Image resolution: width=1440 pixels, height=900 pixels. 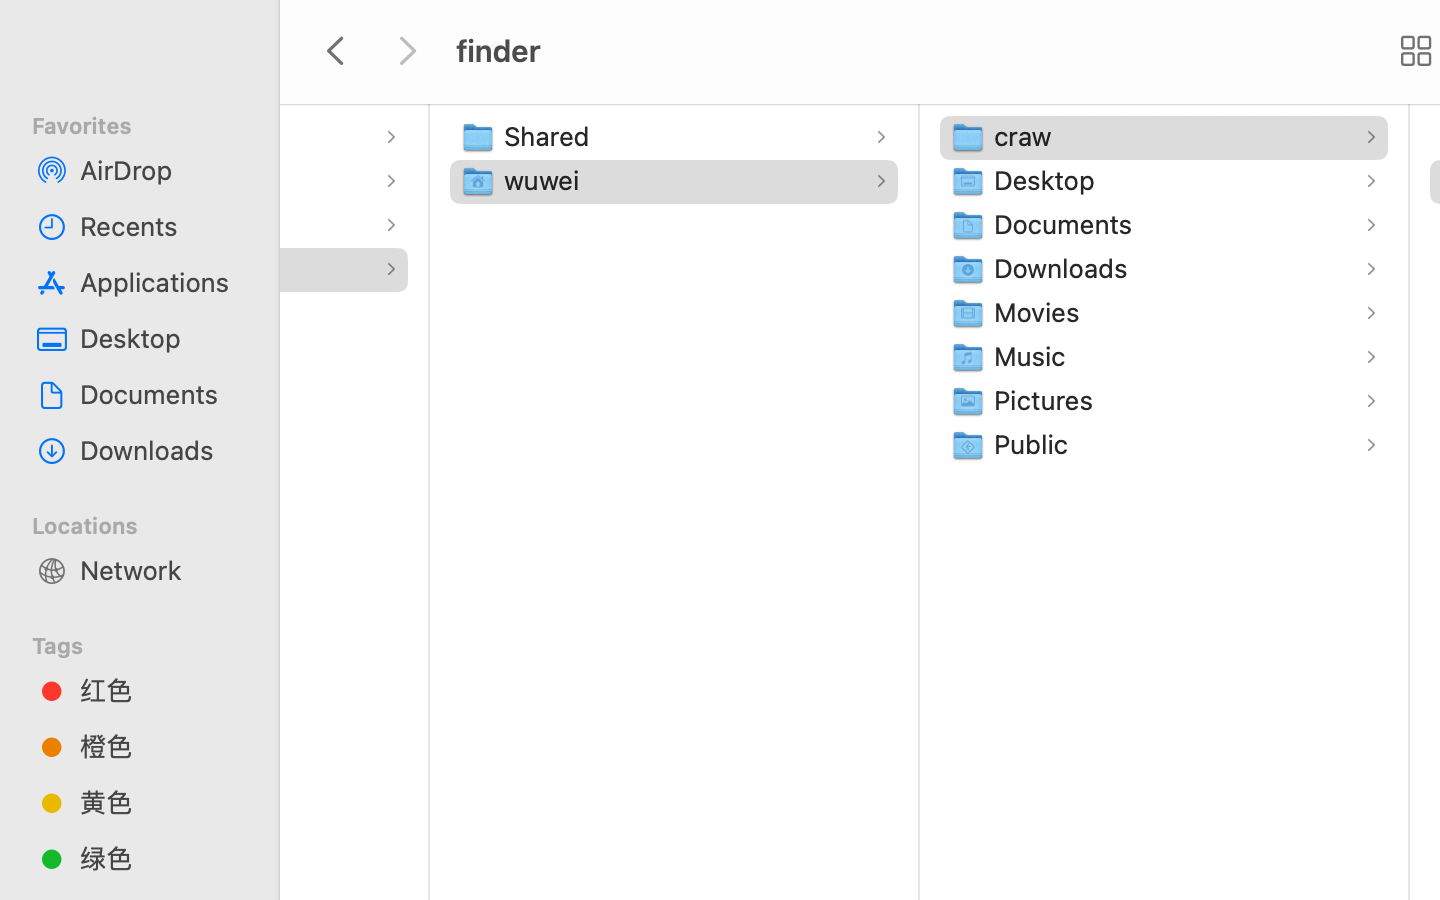 What do you see at coordinates (551, 136) in the screenshot?
I see `Shared` at bounding box center [551, 136].